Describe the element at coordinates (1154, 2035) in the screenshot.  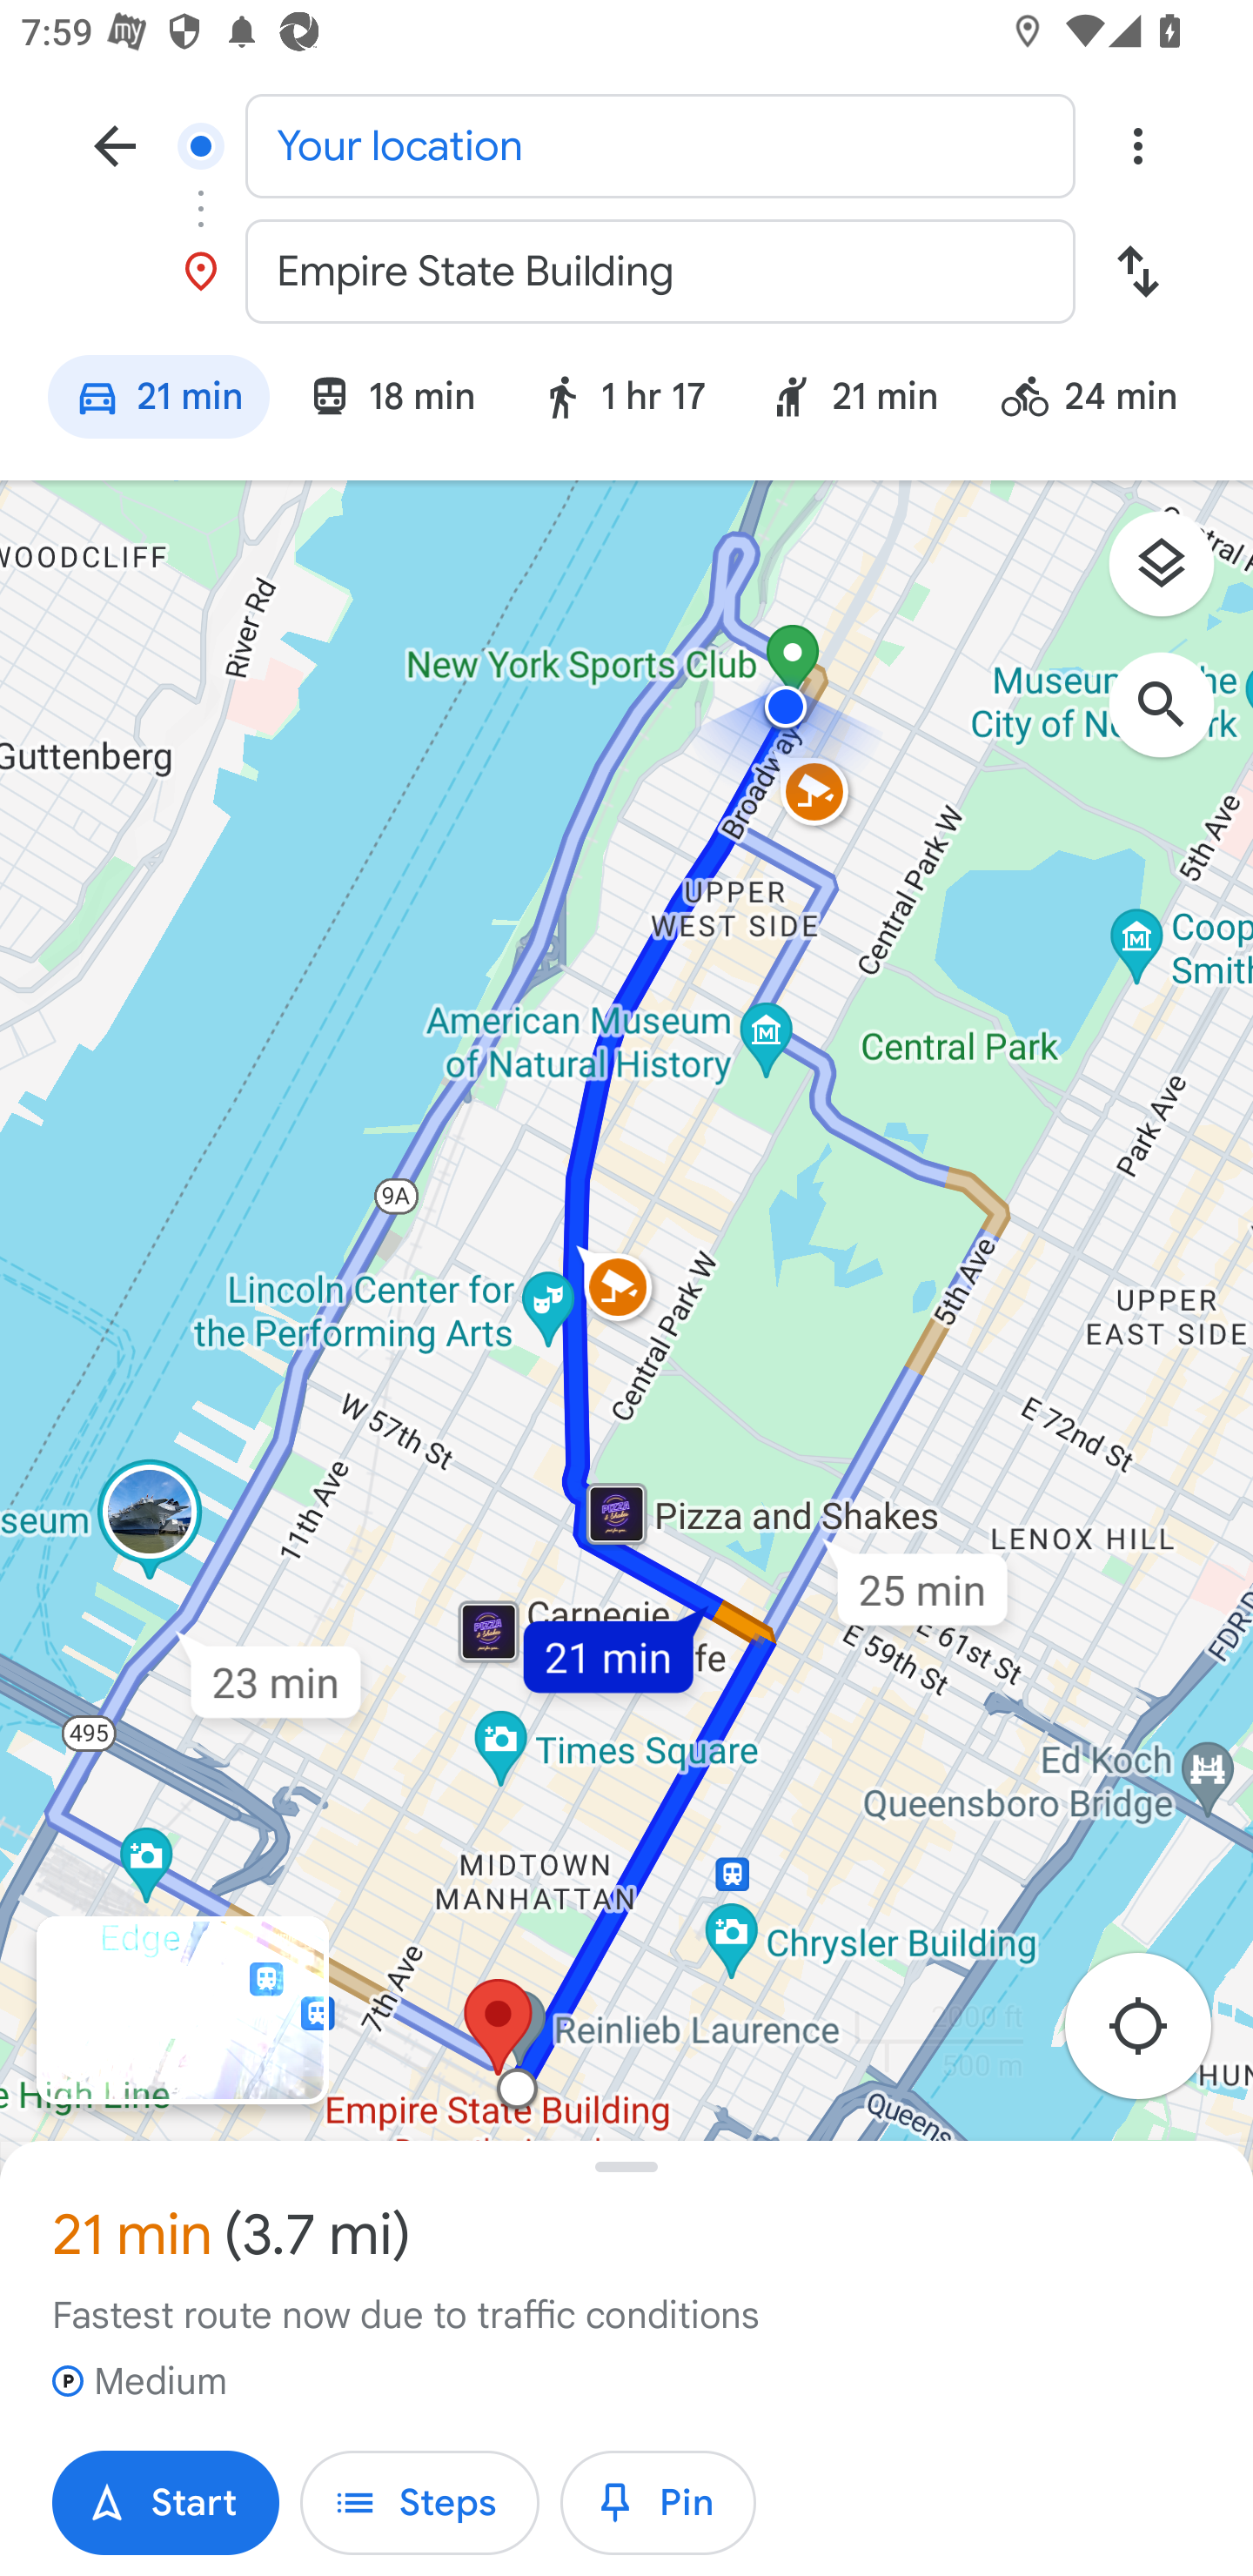
I see `Re-center map to your location` at that location.